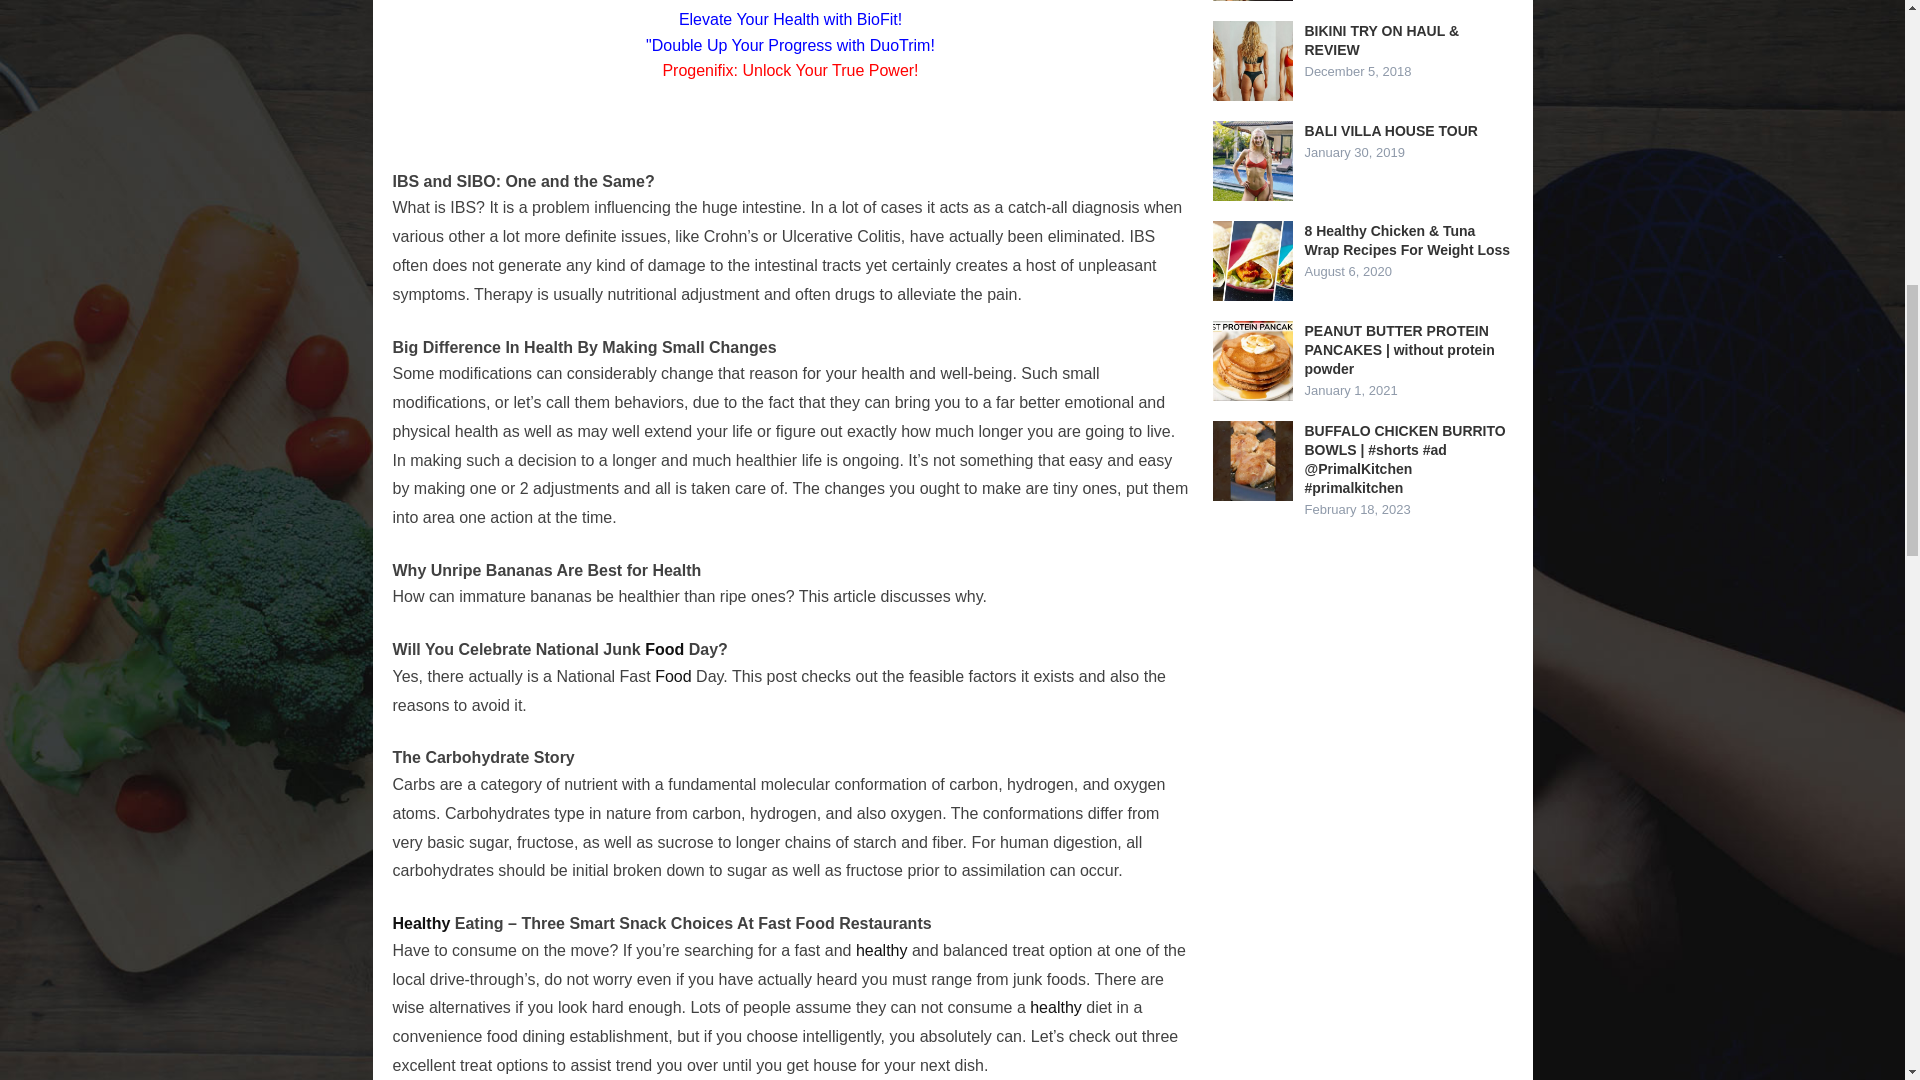 The height and width of the screenshot is (1080, 1920). Describe the element at coordinates (790, 70) in the screenshot. I see `Progenifix: Unlock Your True Power!` at that location.